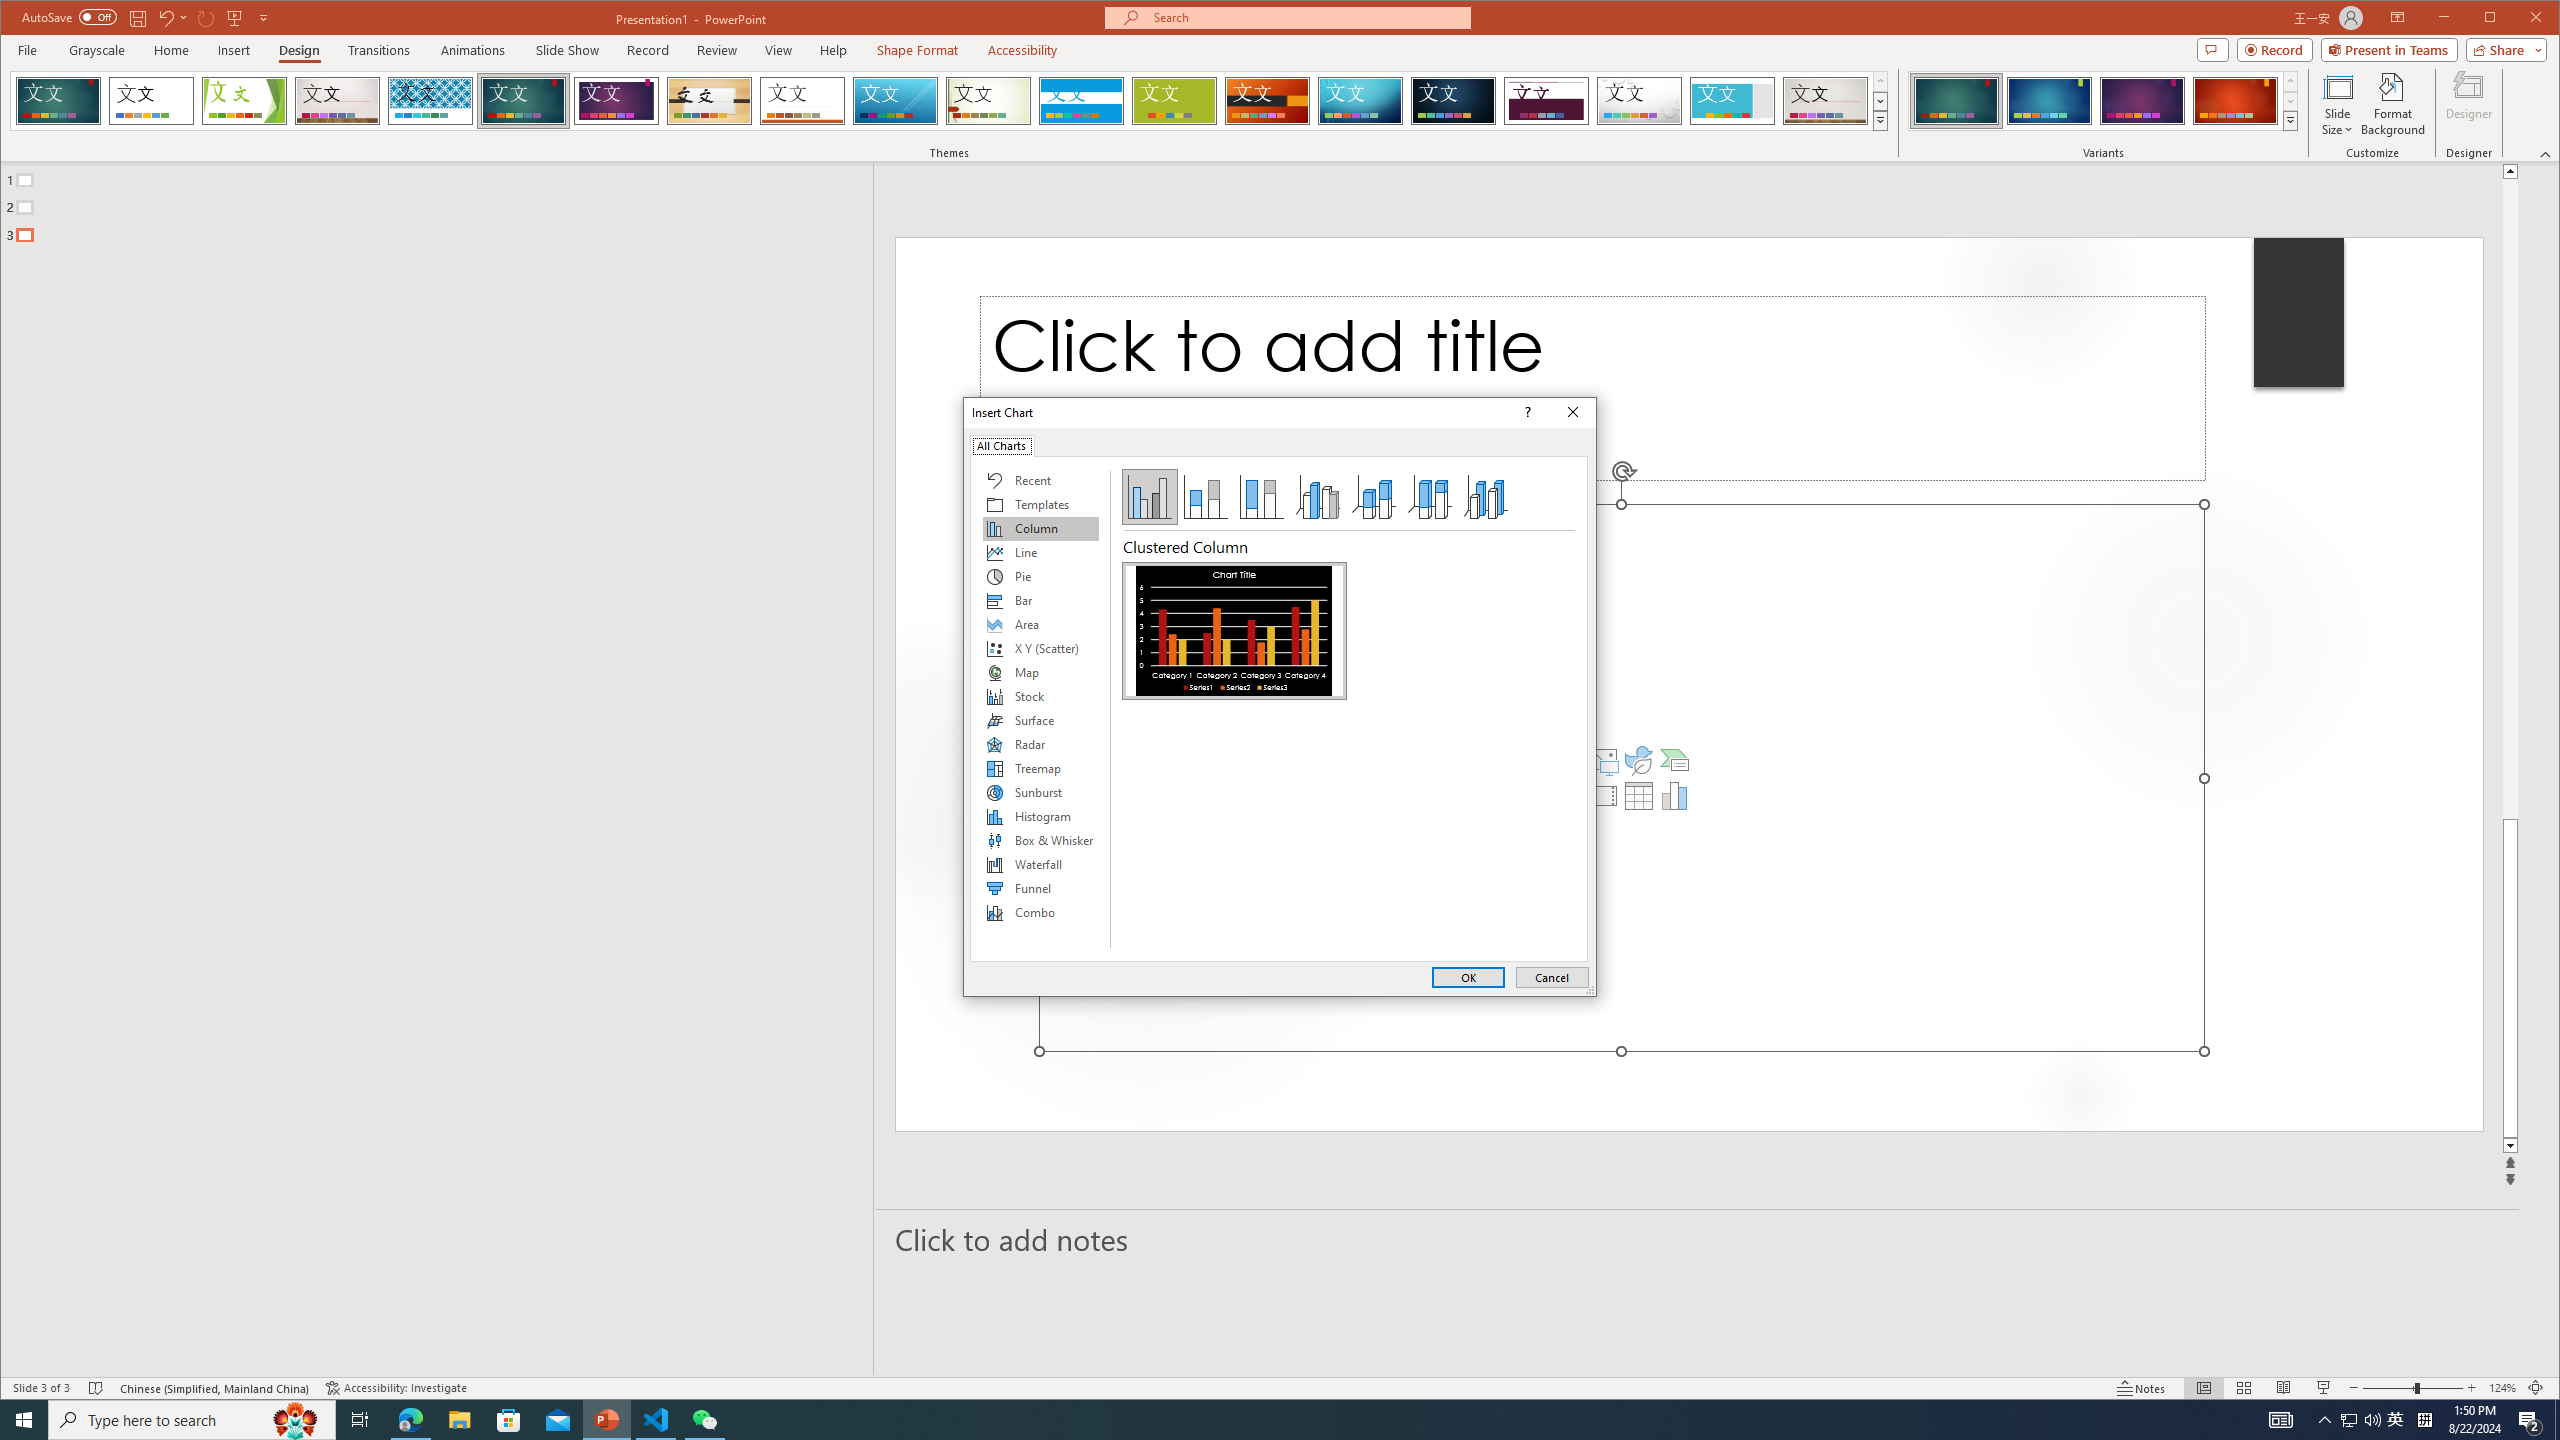 This screenshot has height=1440, width=2560. I want to click on Templates, so click(1040, 504).